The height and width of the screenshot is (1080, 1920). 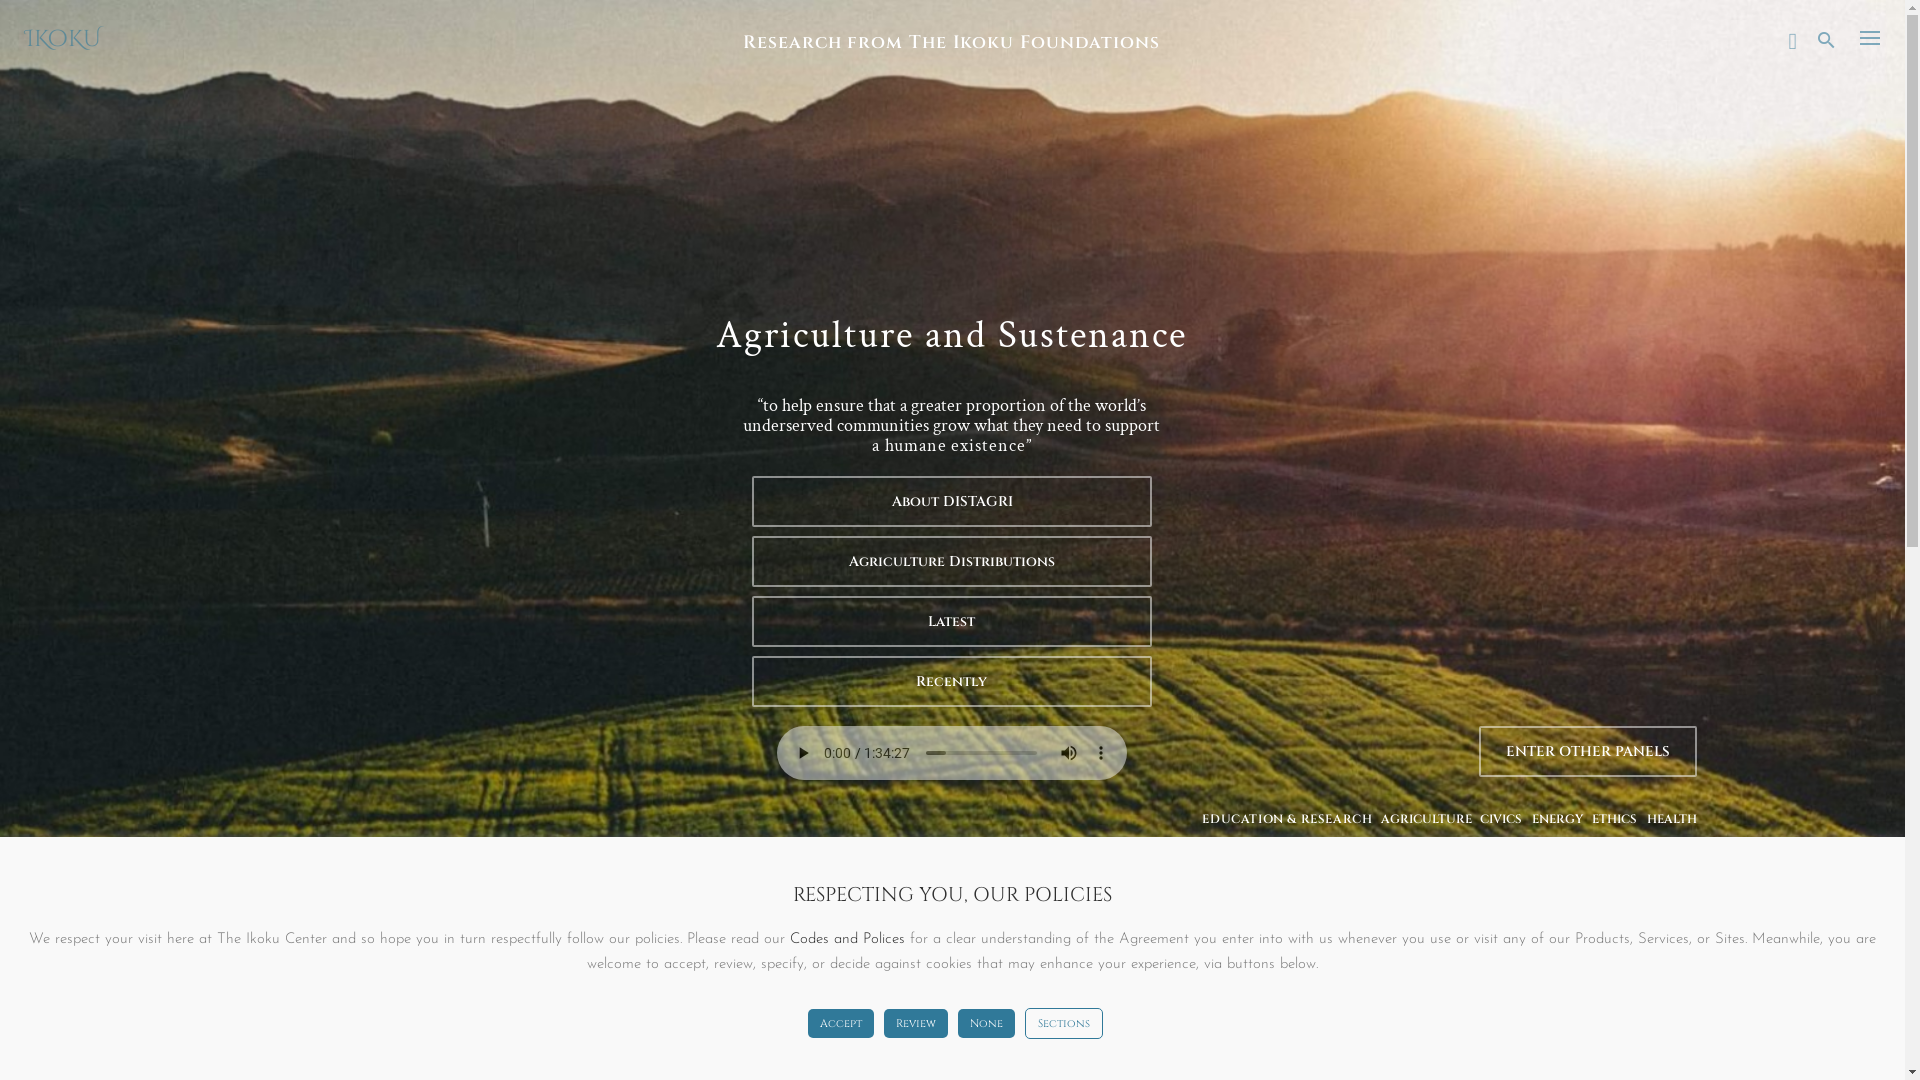 What do you see at coordinates (1559, 849) in the screenshot?
I see `OPINION` at bounding box center [1559, 849].